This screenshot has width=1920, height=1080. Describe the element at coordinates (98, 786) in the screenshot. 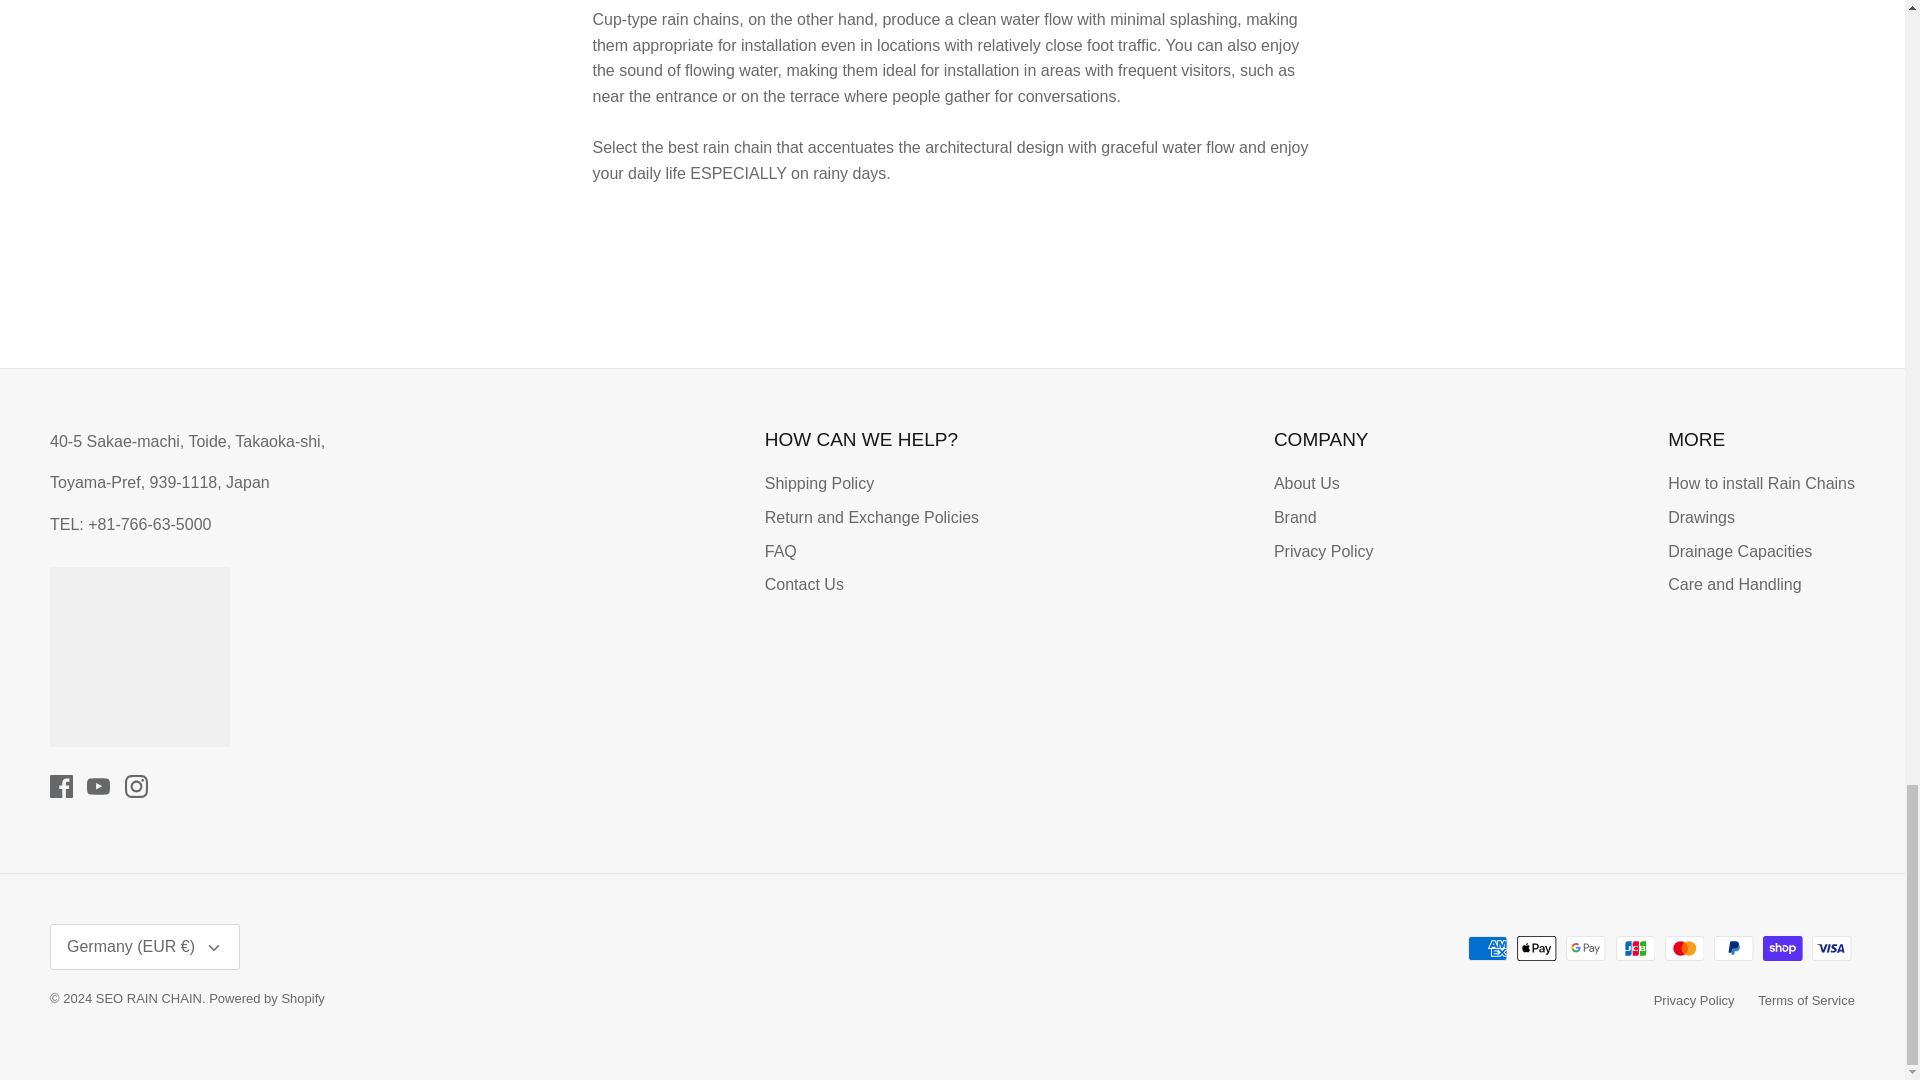

I see `Youtube` at that location.